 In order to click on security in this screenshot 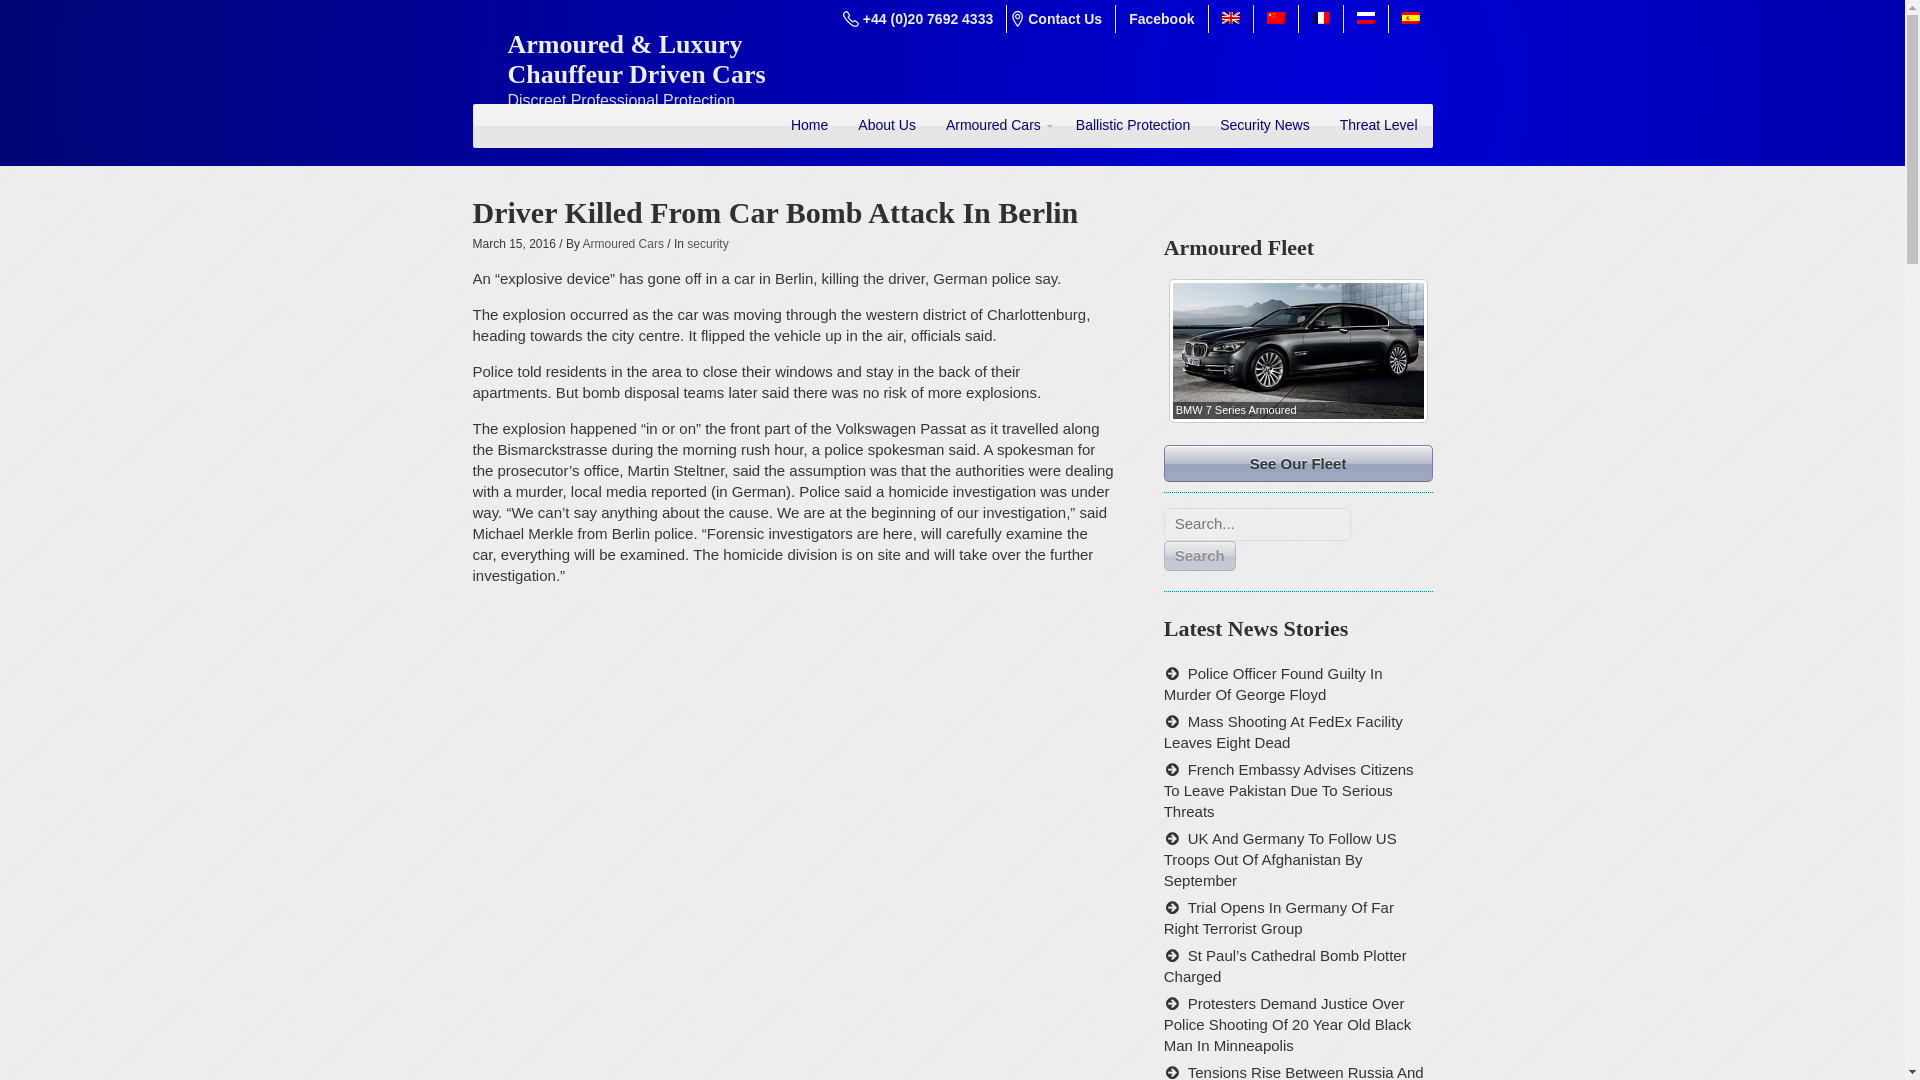, I will do `click(707, 243)`.